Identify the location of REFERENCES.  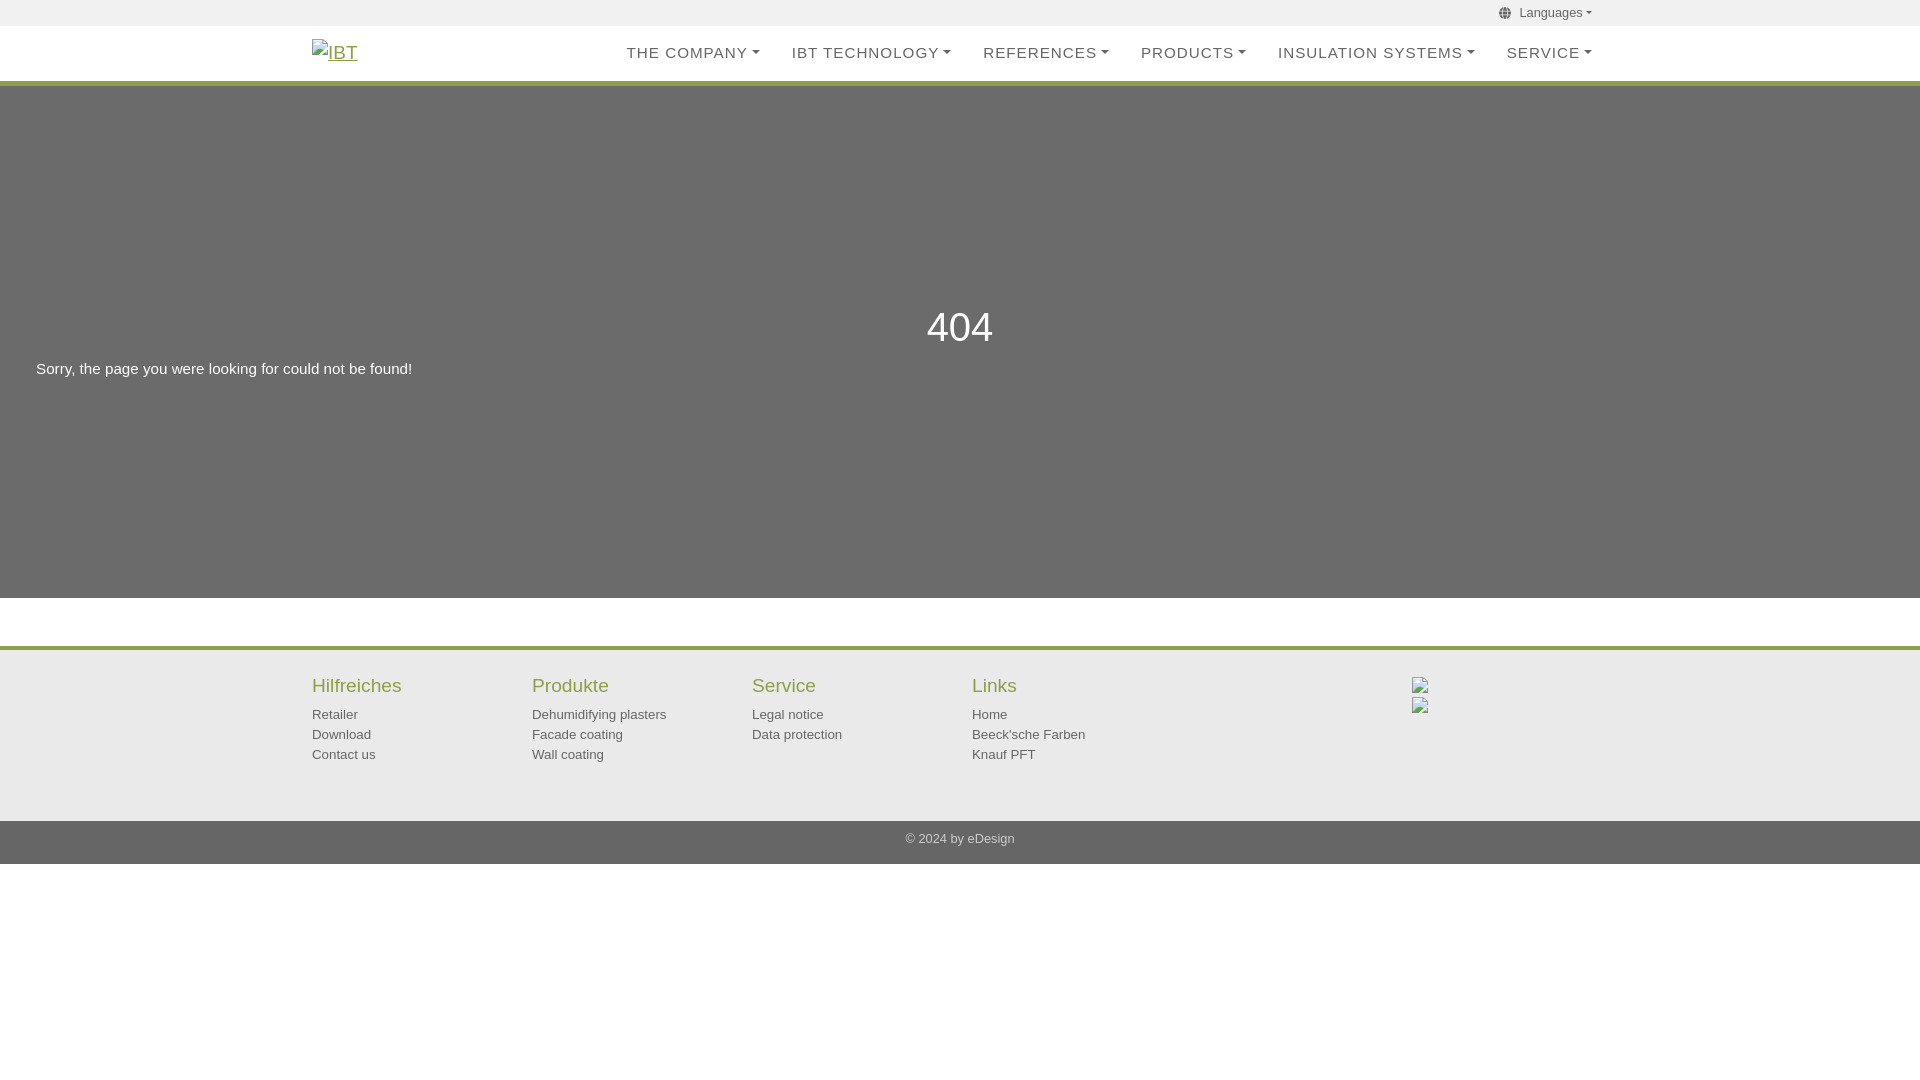
(1046, 53).